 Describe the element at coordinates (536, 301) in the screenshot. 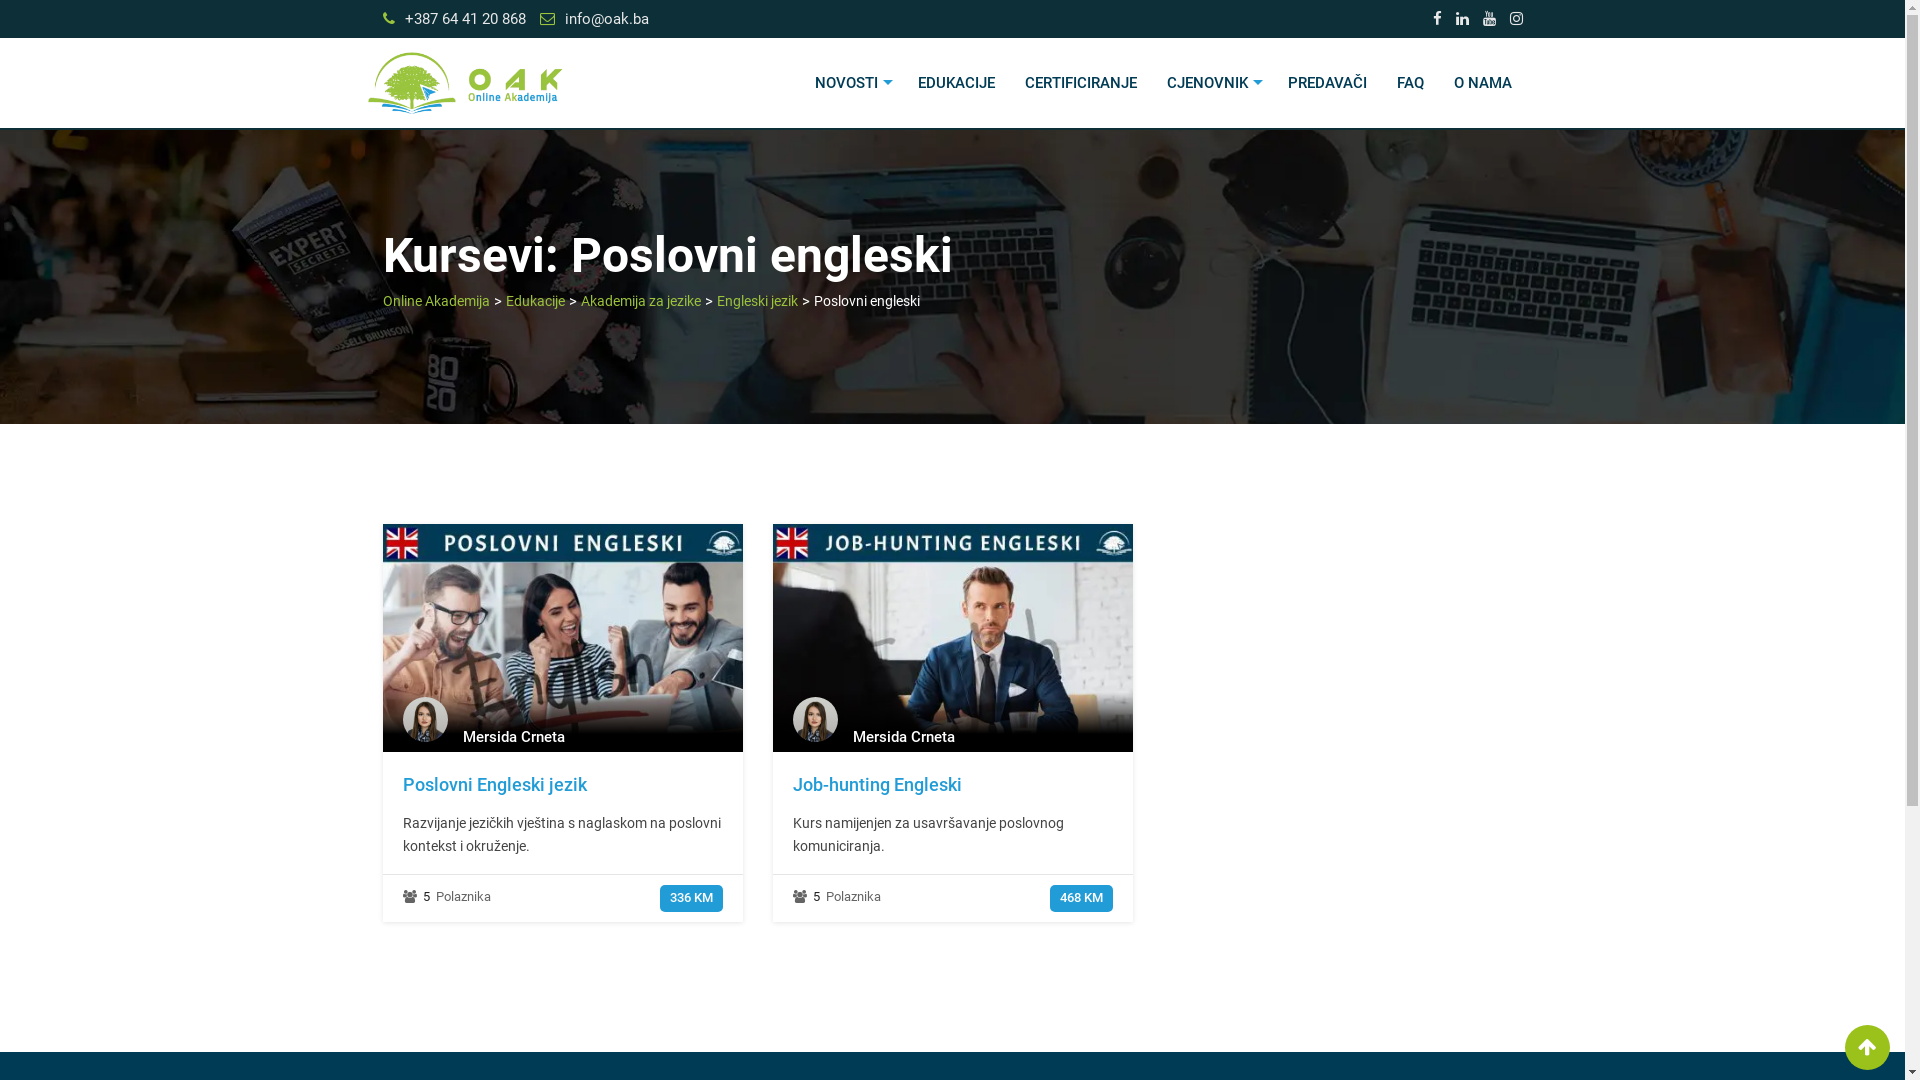

I see `Edukacije` at that location.